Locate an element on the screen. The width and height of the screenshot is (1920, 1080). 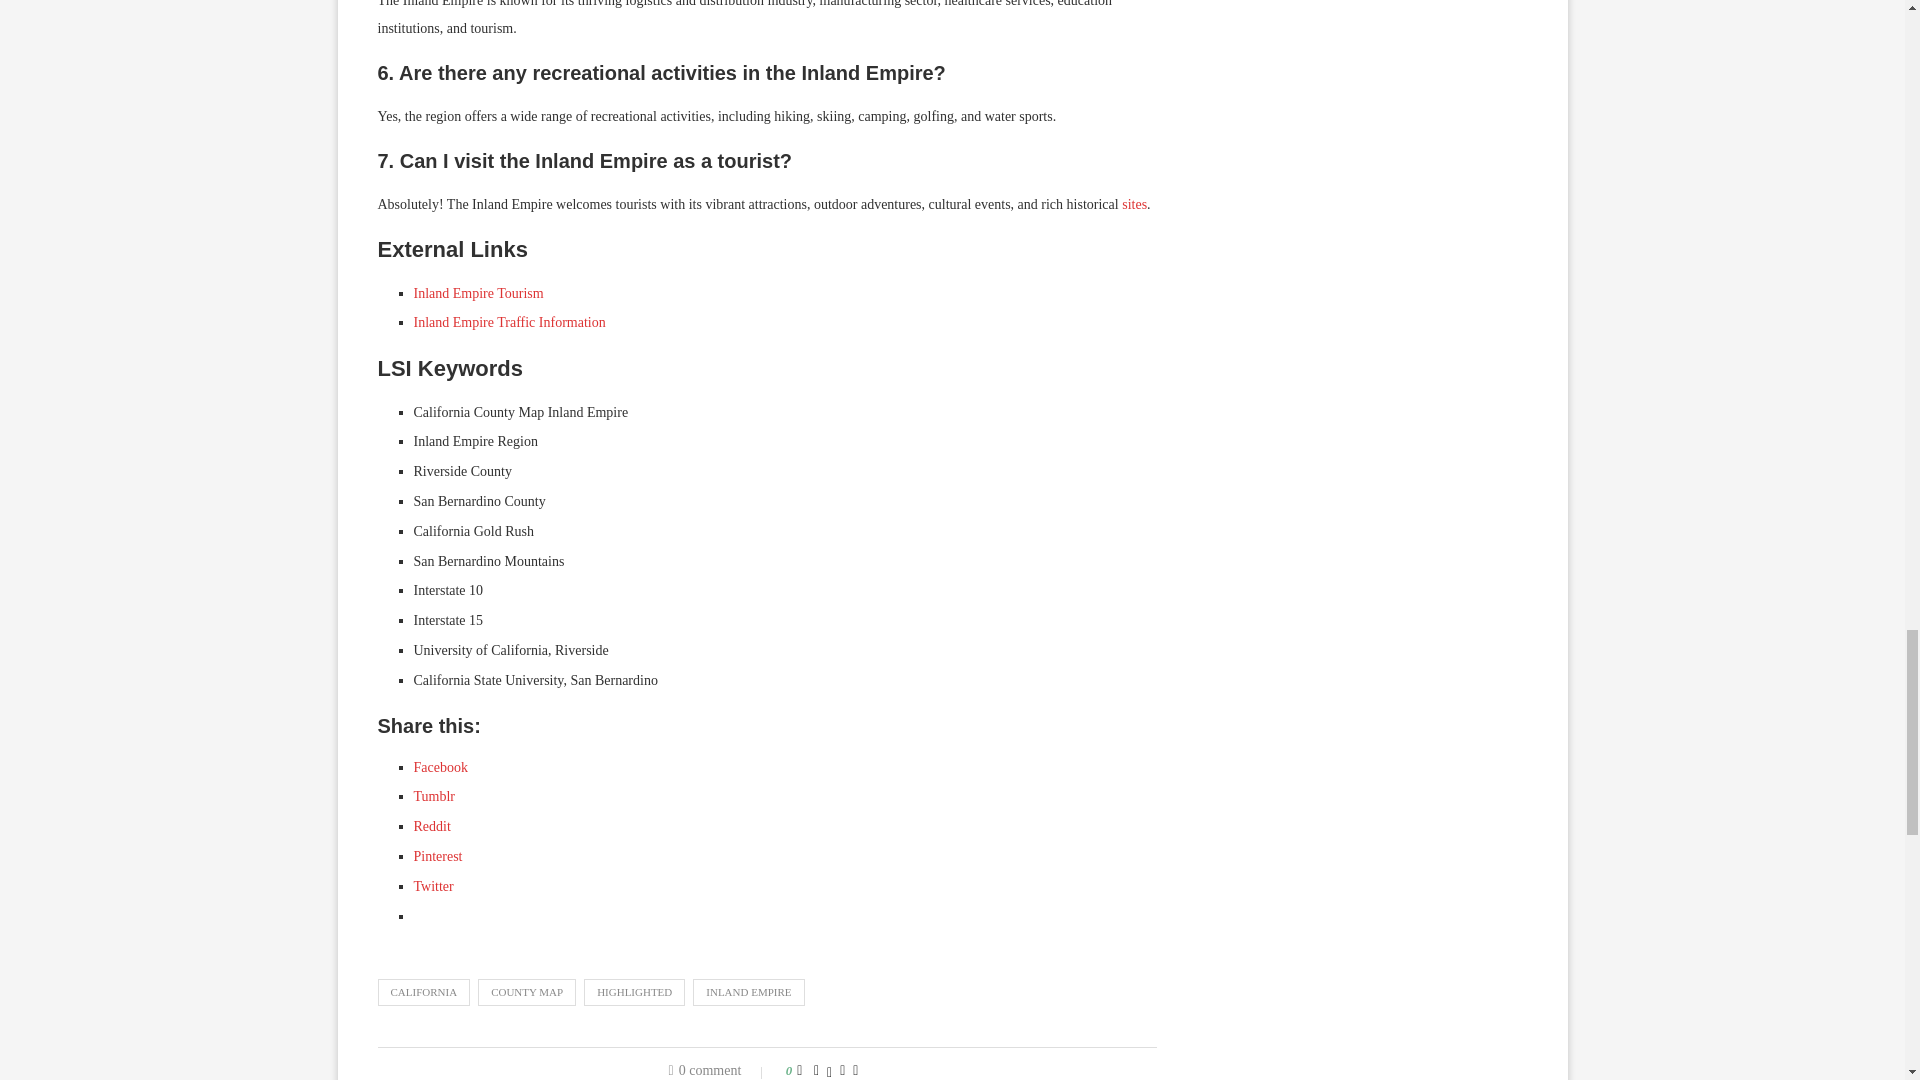
Reddit is located at coordinates (432, 826).